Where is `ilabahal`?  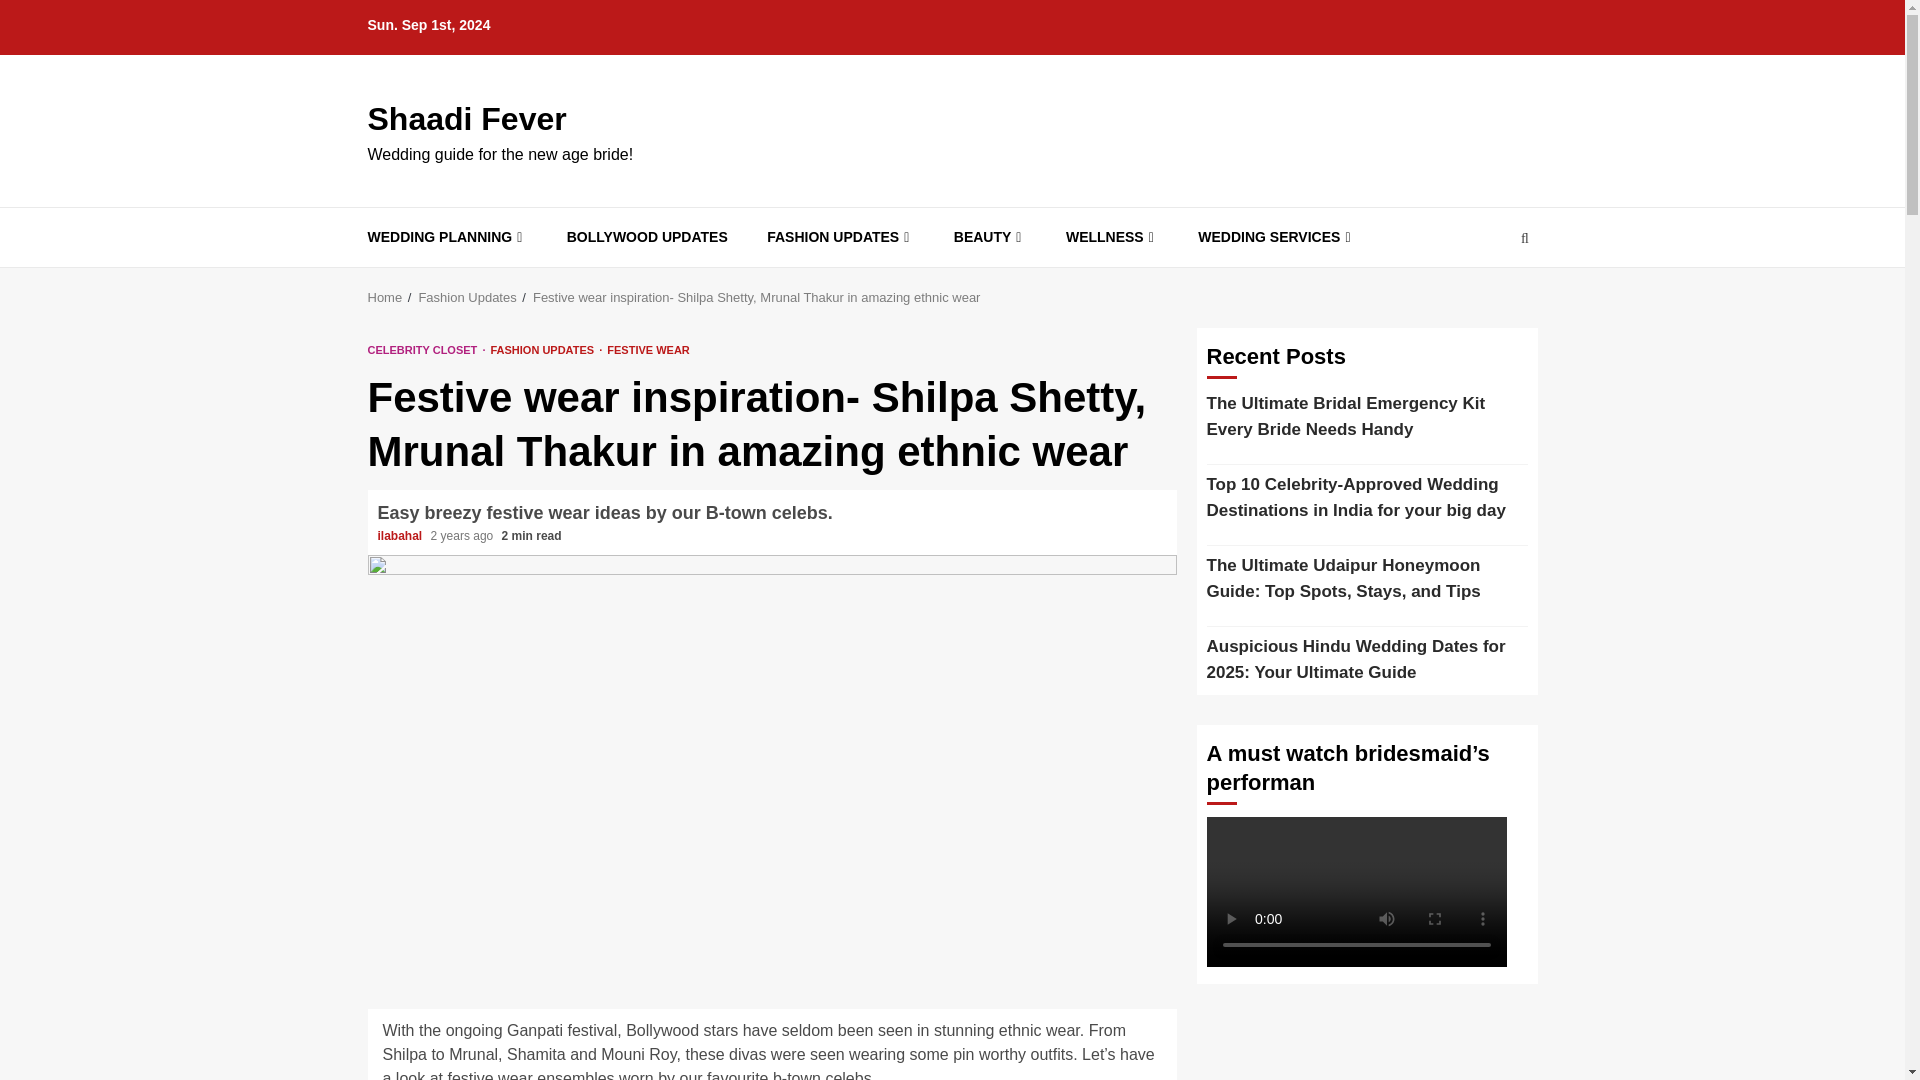
ilabahal is located at coordinates (402, 536).